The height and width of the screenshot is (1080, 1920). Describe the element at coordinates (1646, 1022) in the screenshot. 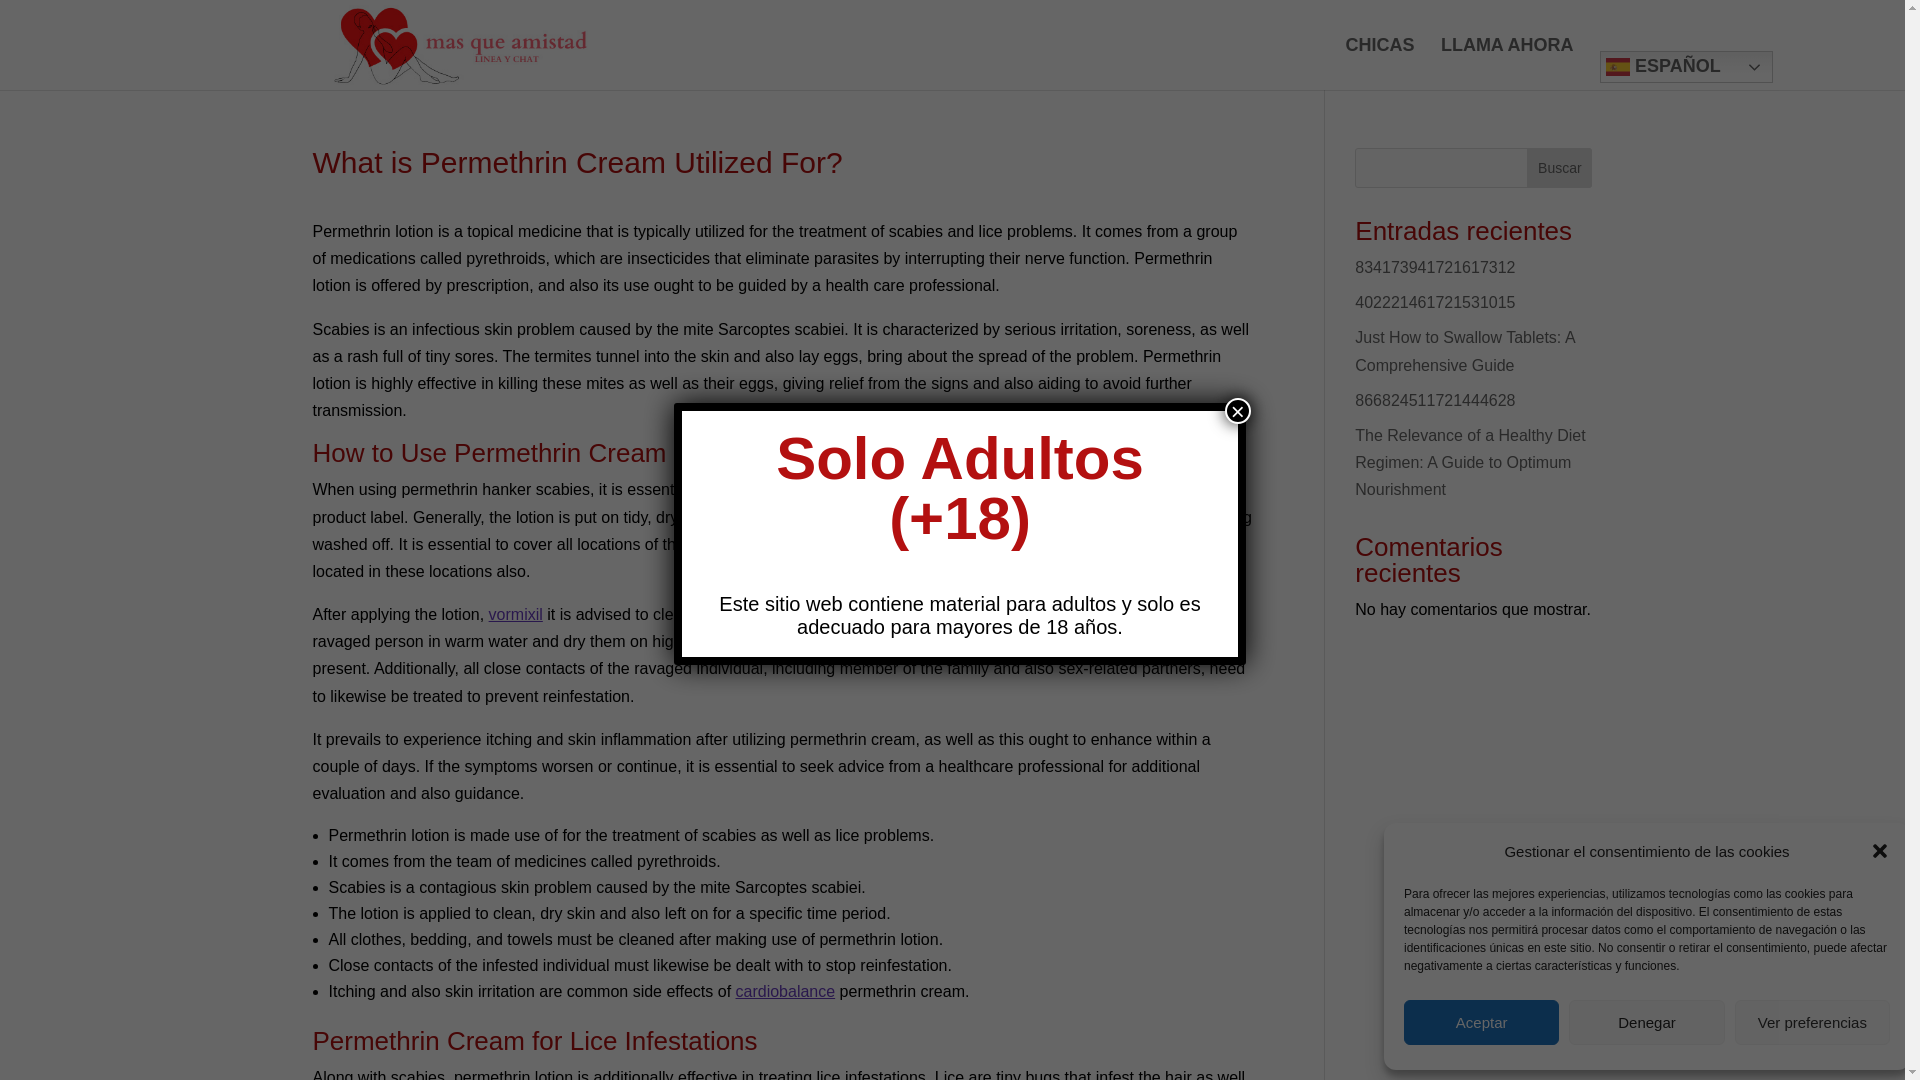

I see `Denegar` at that location.